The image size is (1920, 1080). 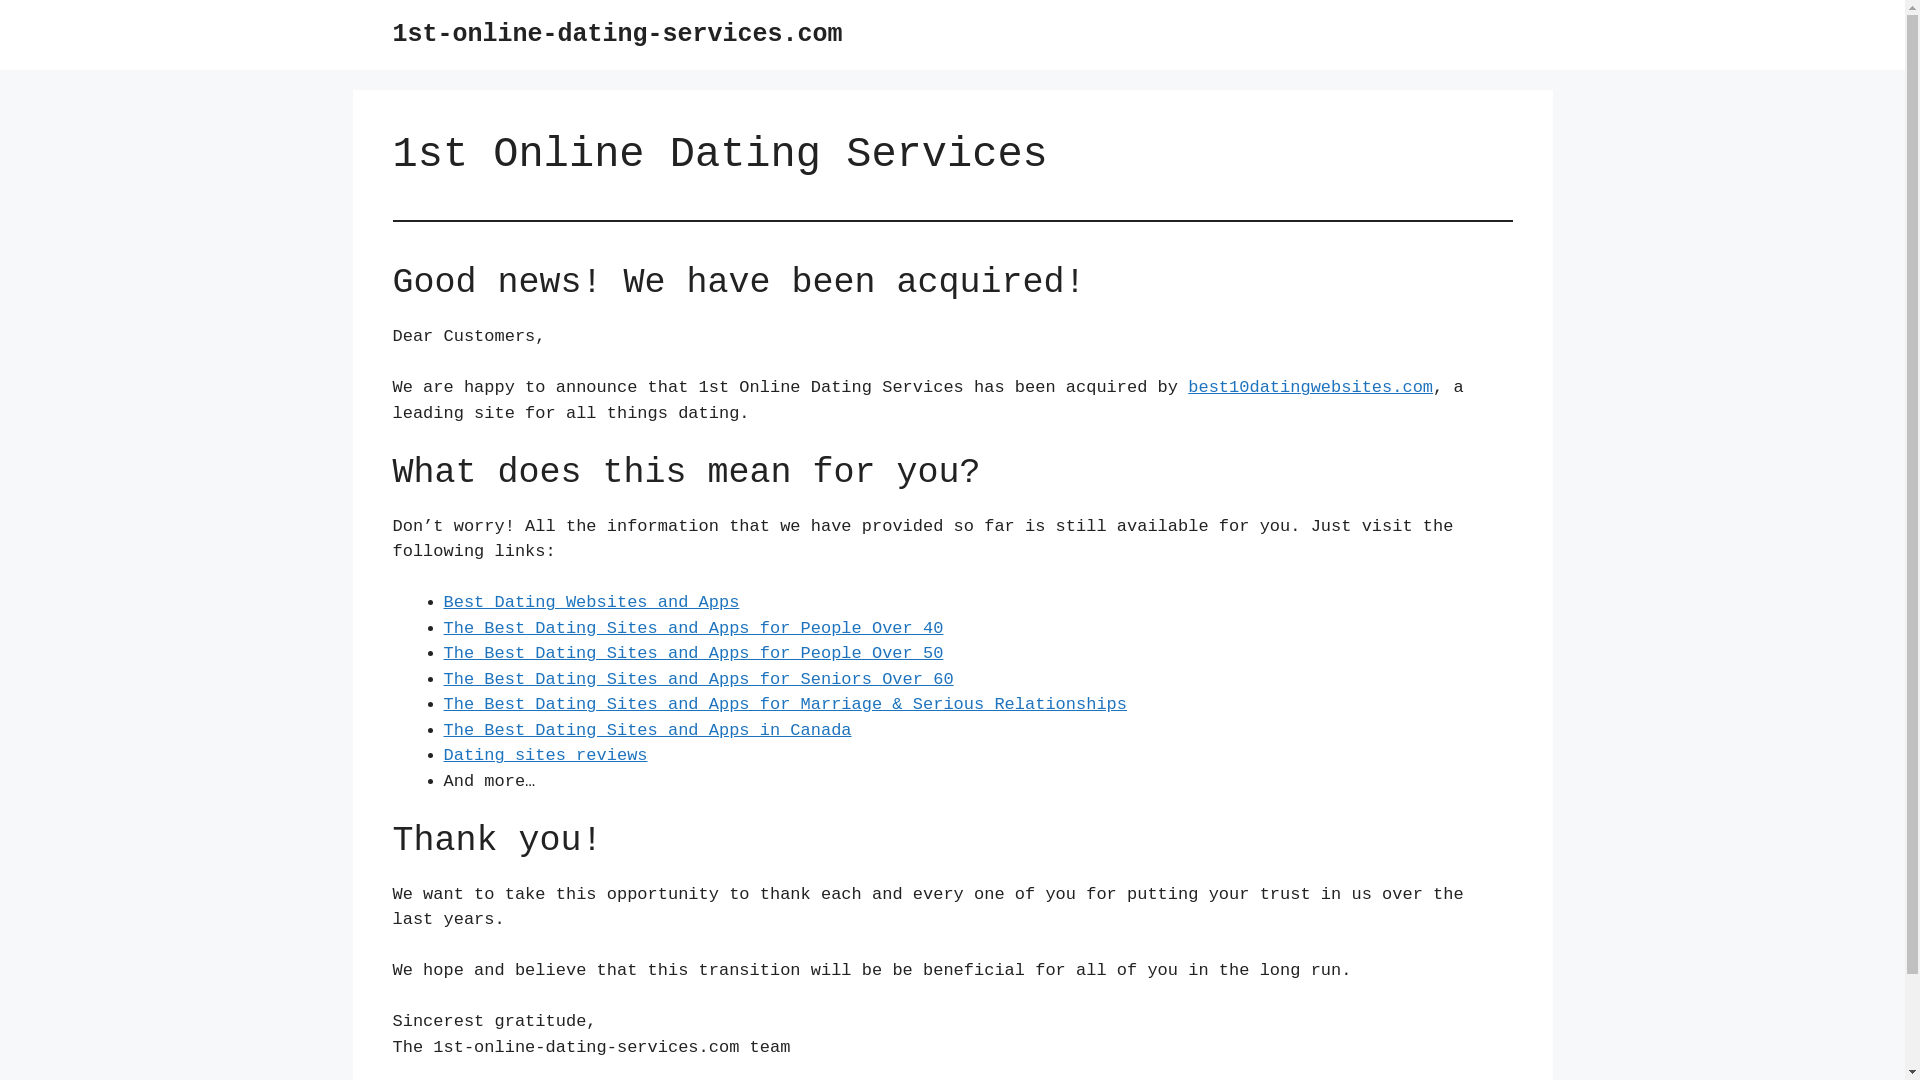 I want to click on The Best Dating Sites and Apps for People Over 40, so click(x=694, y=628).